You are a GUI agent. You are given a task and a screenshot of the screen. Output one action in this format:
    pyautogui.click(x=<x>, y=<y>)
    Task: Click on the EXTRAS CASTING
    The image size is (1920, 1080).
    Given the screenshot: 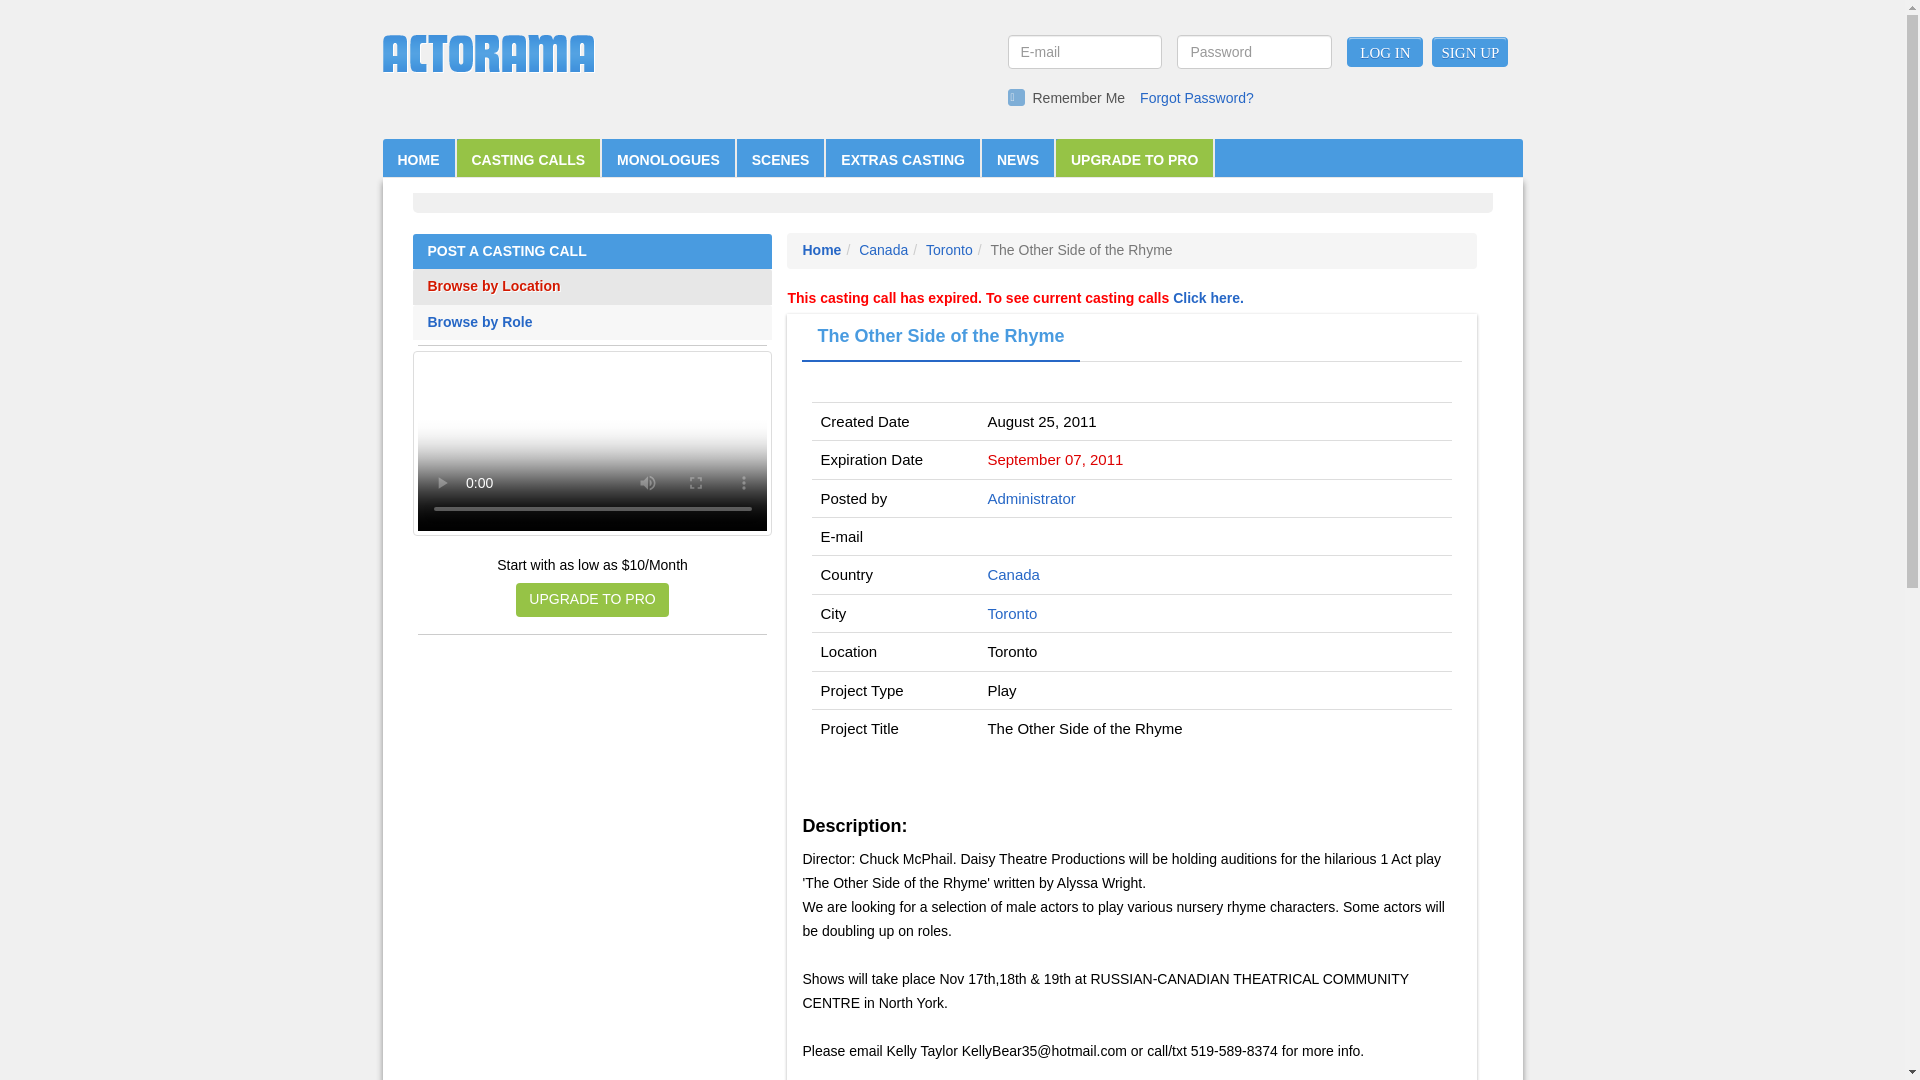 What is the action you would take?
    pyautogui.click(x=902, y=160)
    